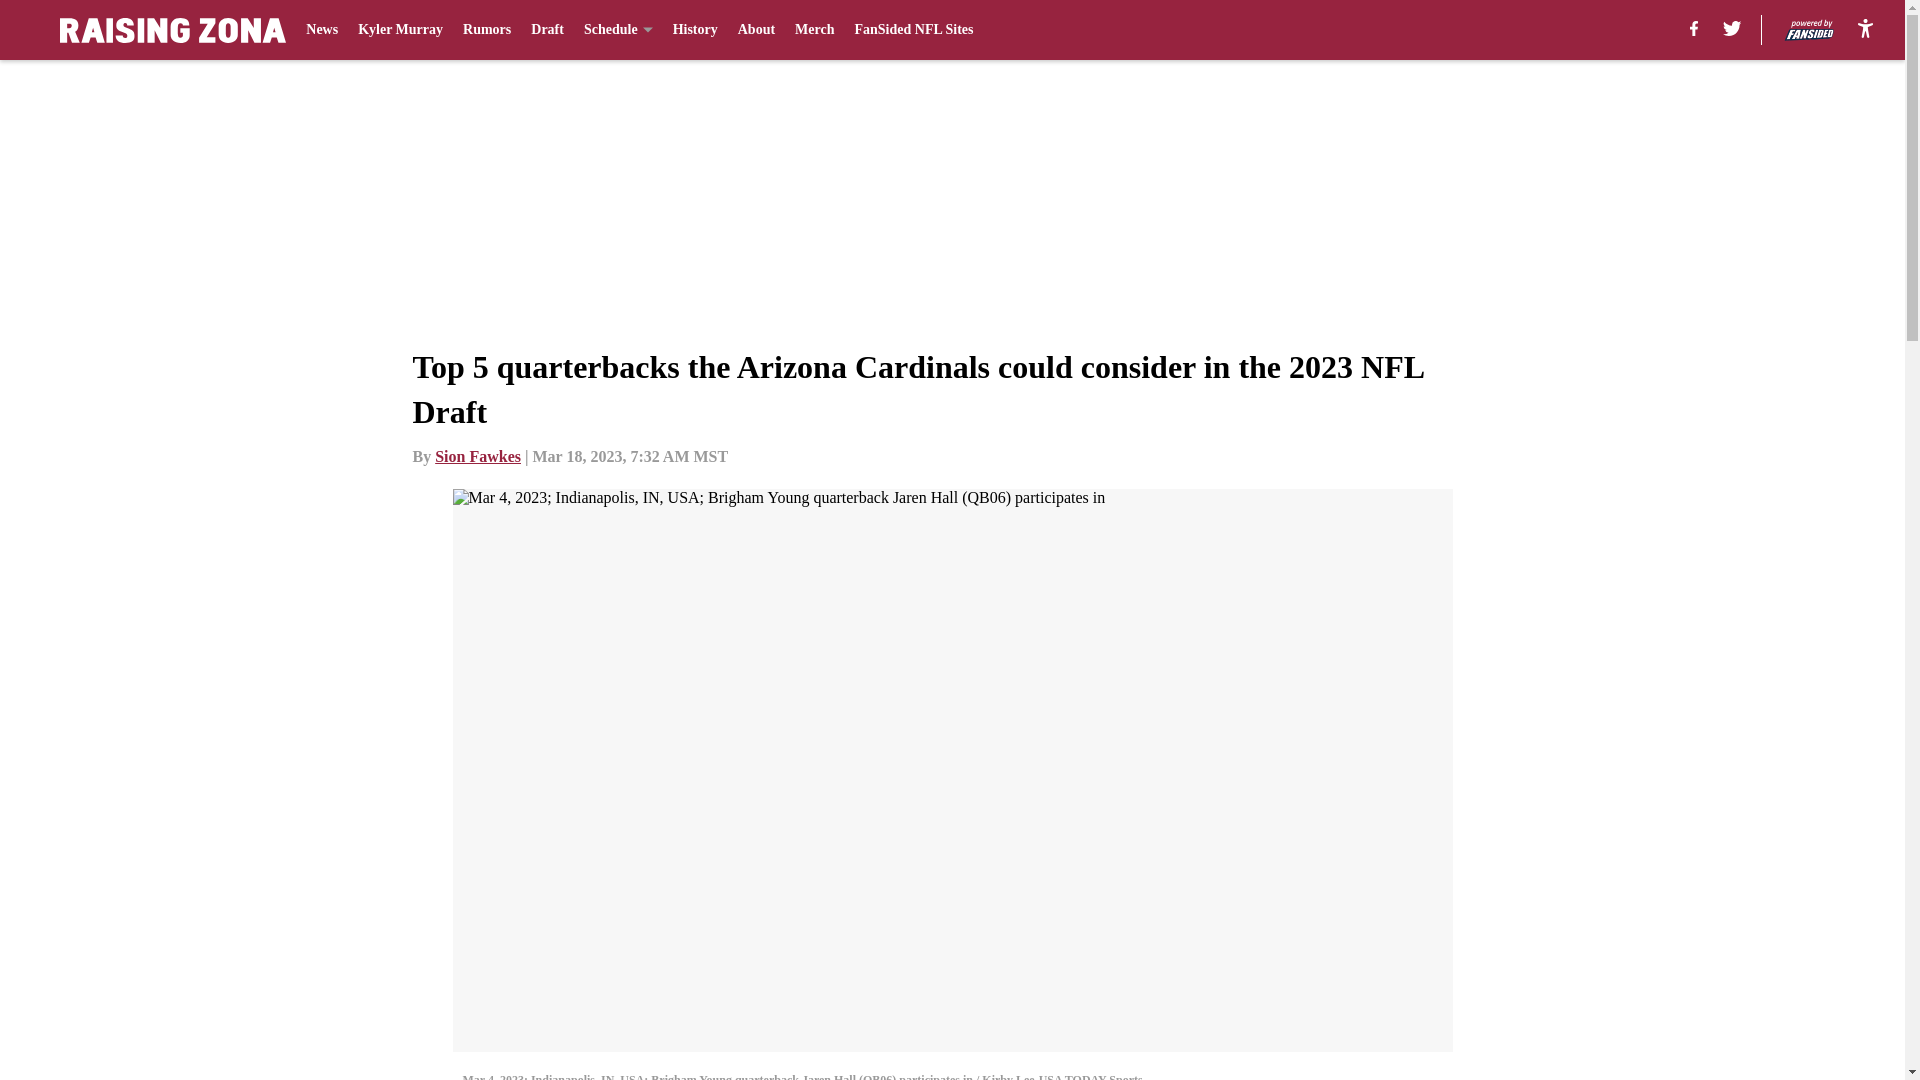 The image size is (1920, 1080). Describe the element at coordinates (548, 30) in the screenshot. I see `Draft` at that location.